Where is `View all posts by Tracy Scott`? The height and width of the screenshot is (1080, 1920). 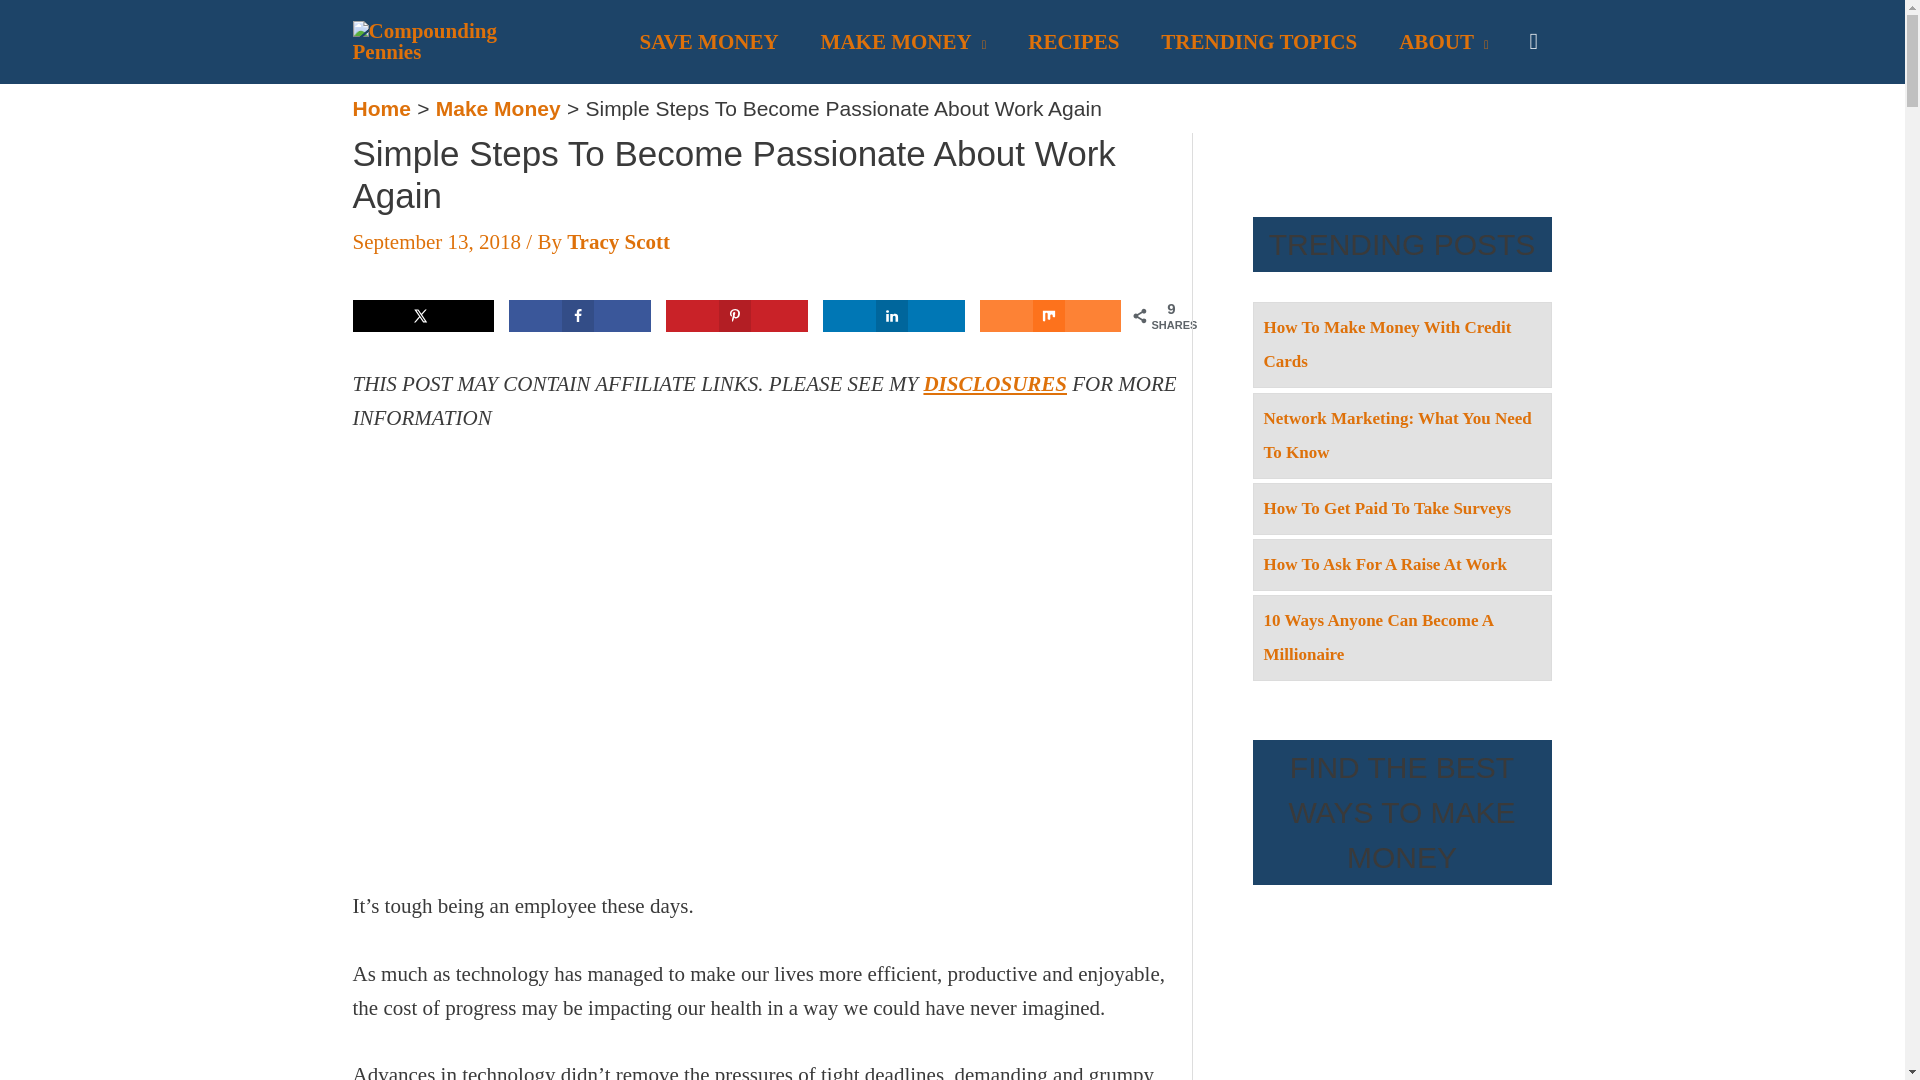 View all posts by Tracy Scott is located at coordinates (618, 242).